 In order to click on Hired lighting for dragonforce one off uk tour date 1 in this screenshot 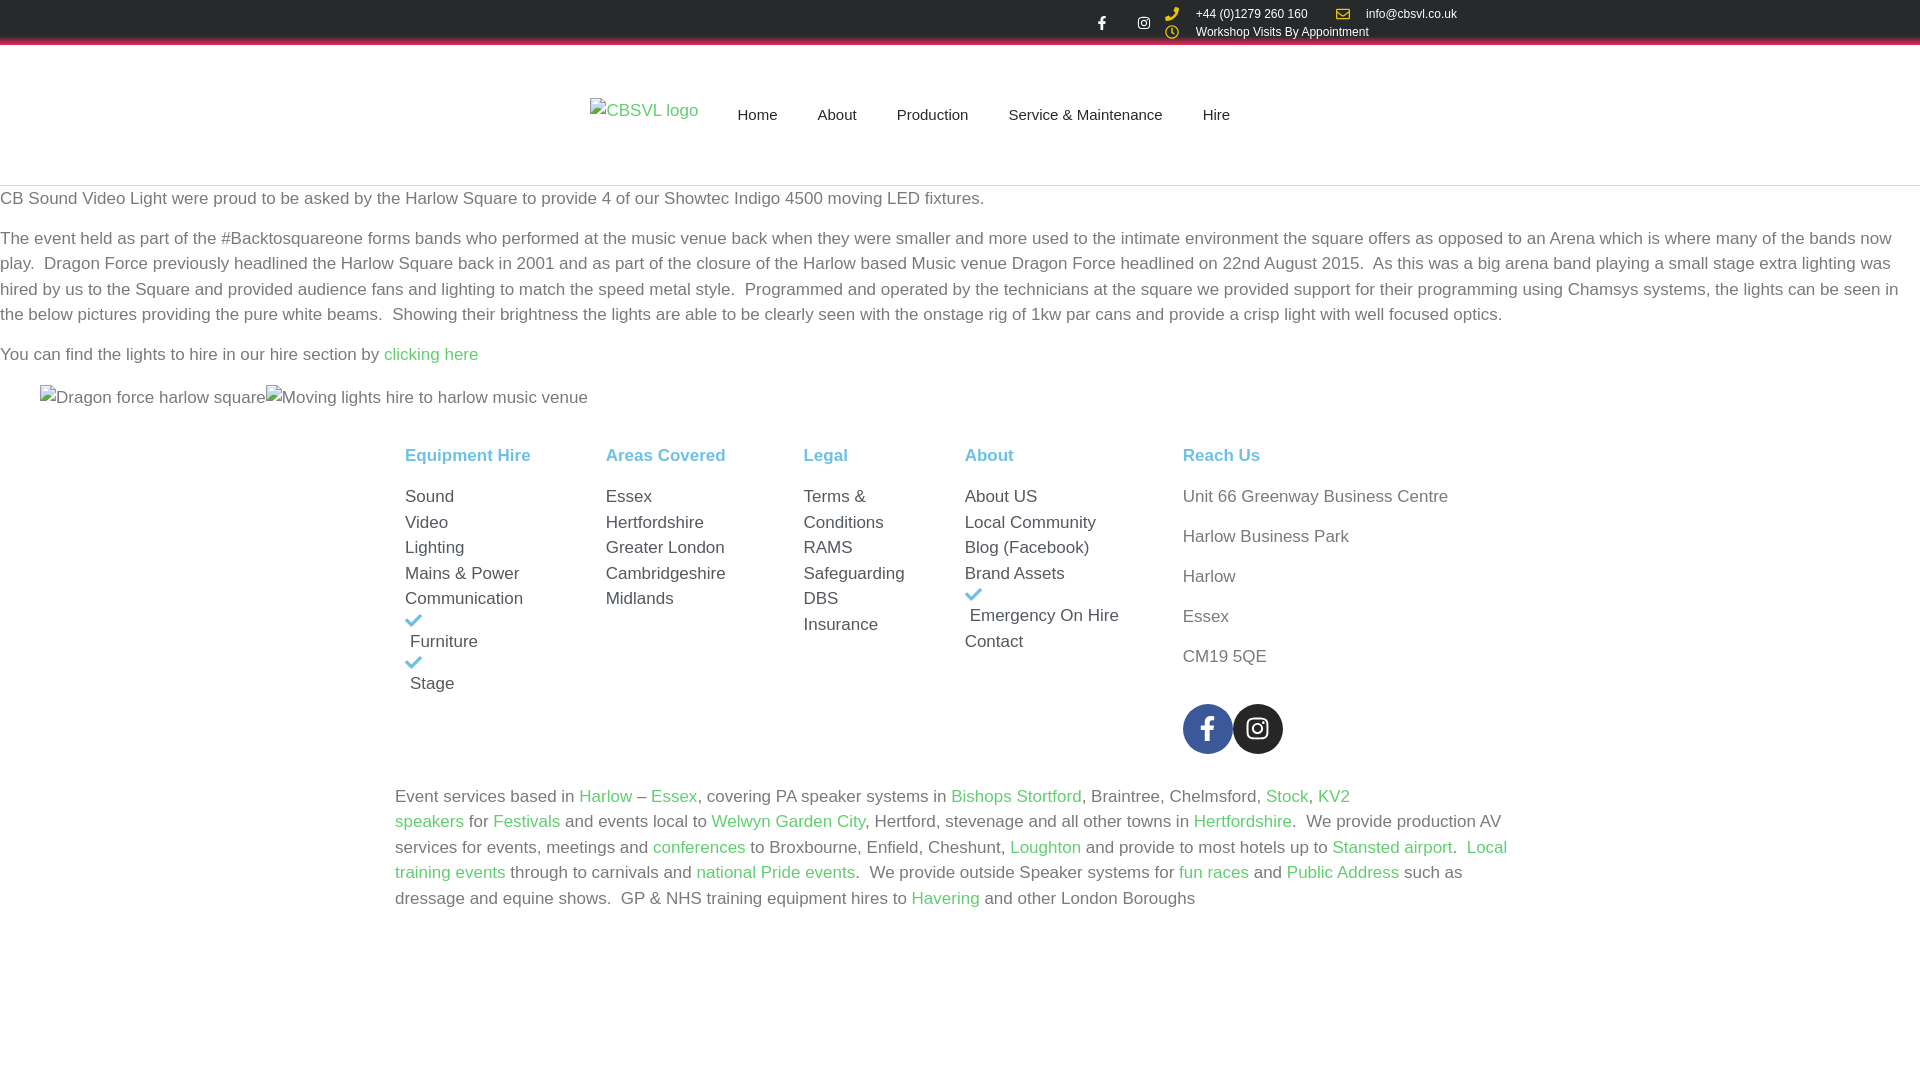, I will do `click(153, 398)`.